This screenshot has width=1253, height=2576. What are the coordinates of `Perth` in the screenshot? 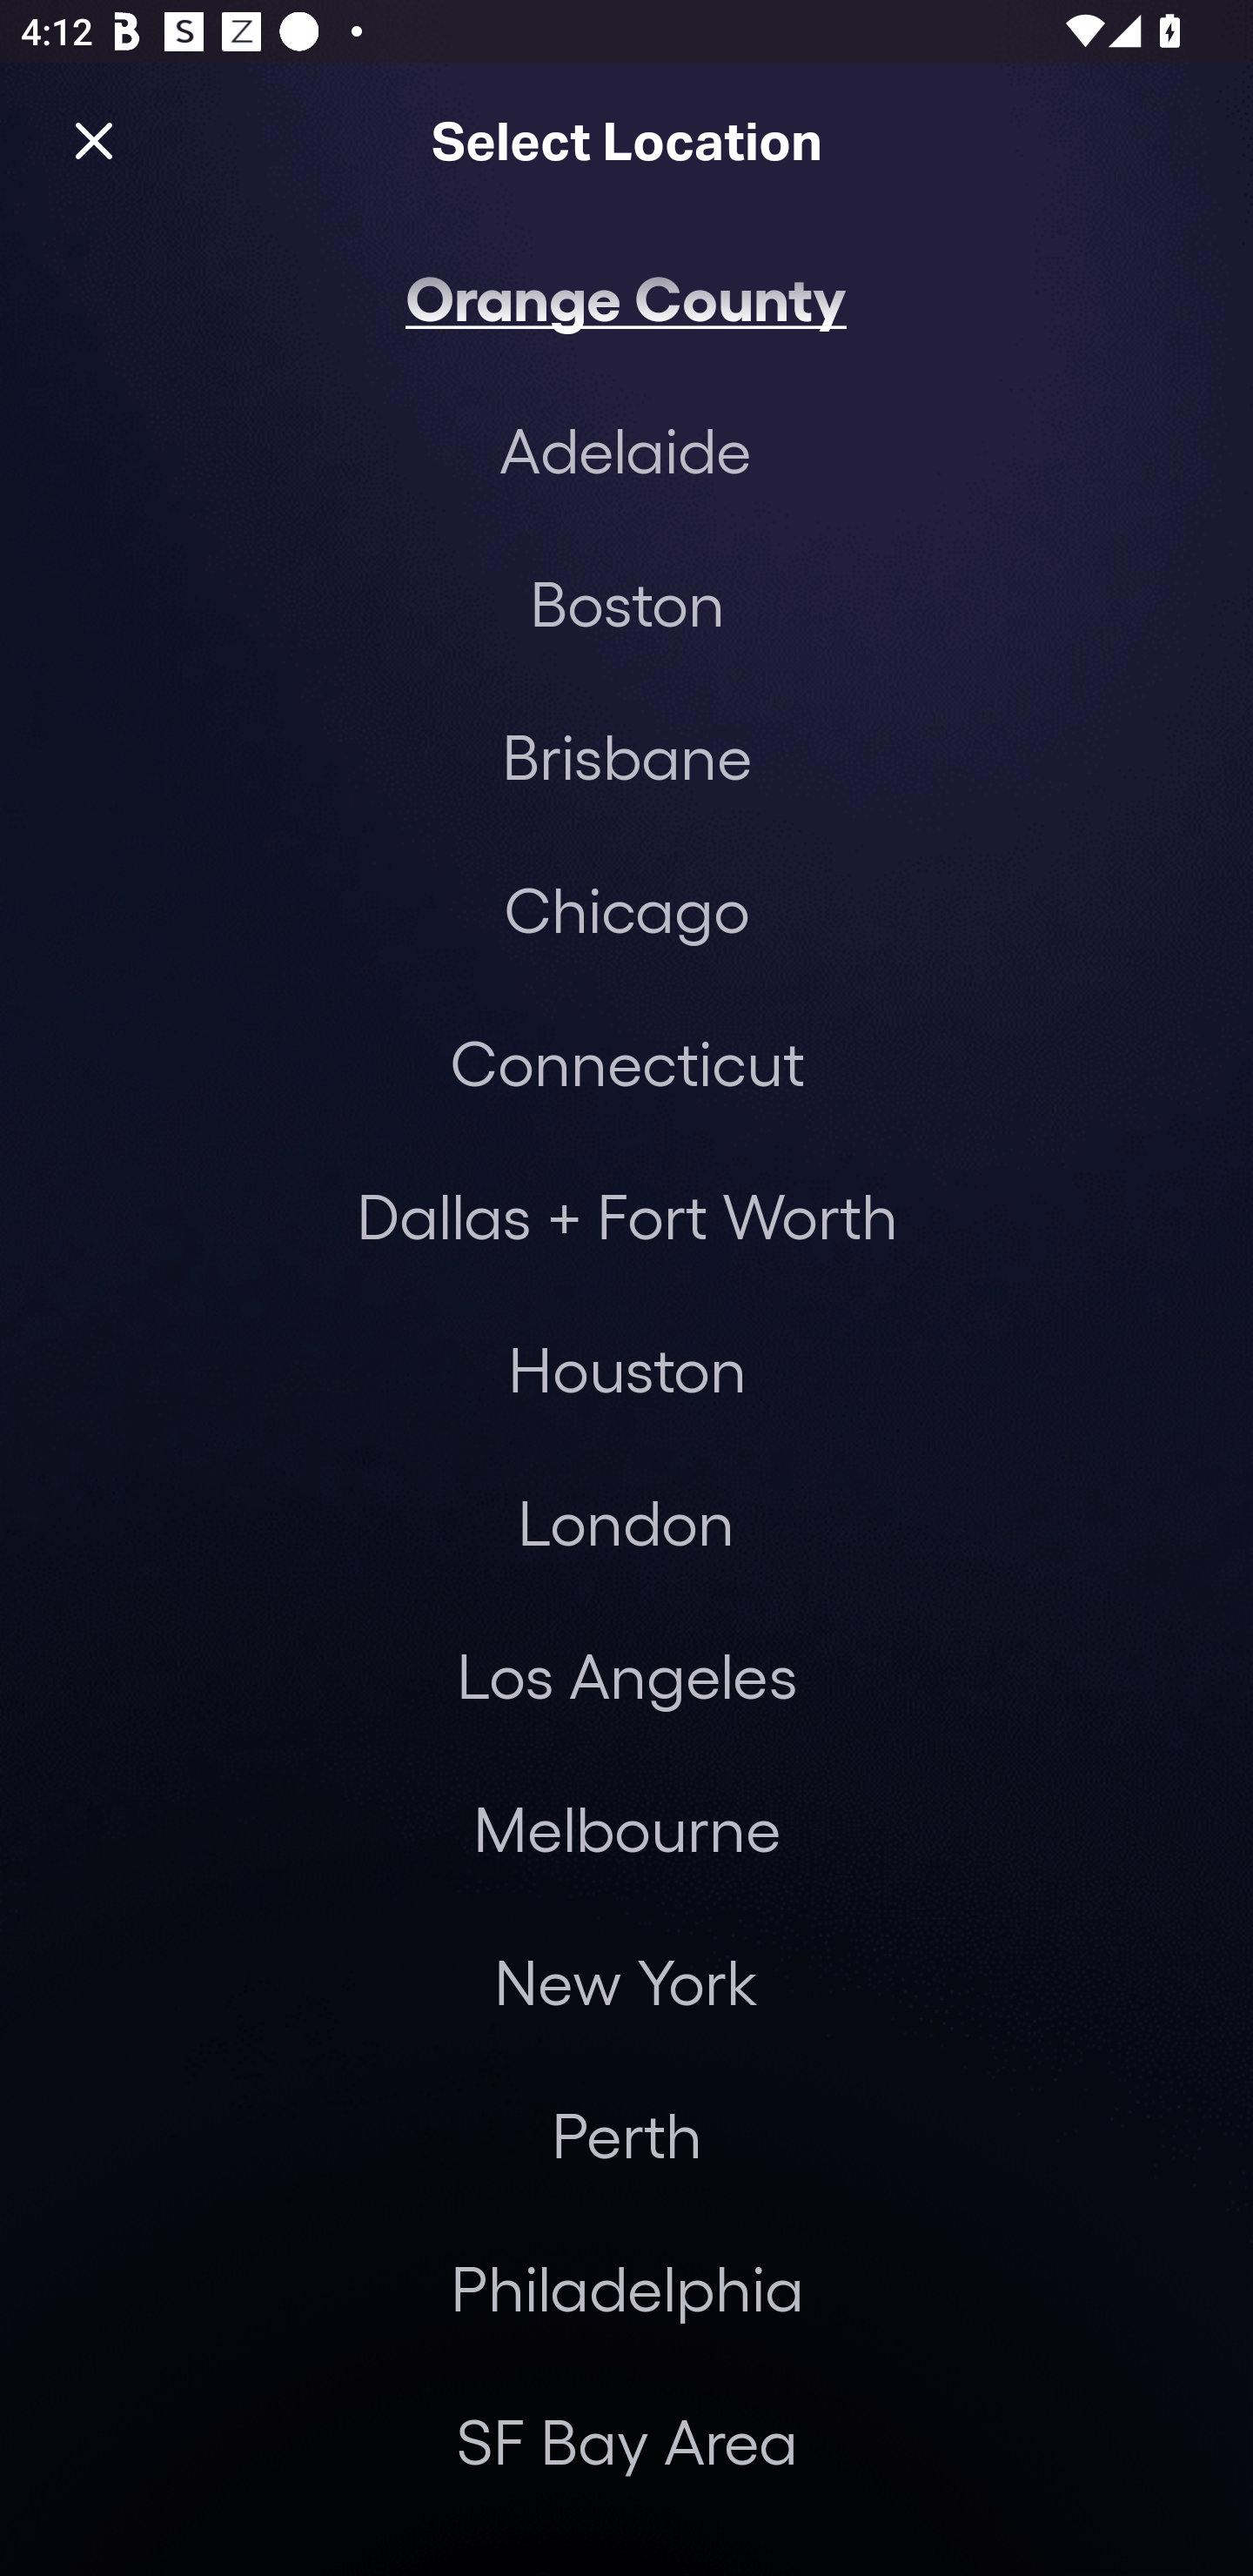 It's located at (626, 2134).